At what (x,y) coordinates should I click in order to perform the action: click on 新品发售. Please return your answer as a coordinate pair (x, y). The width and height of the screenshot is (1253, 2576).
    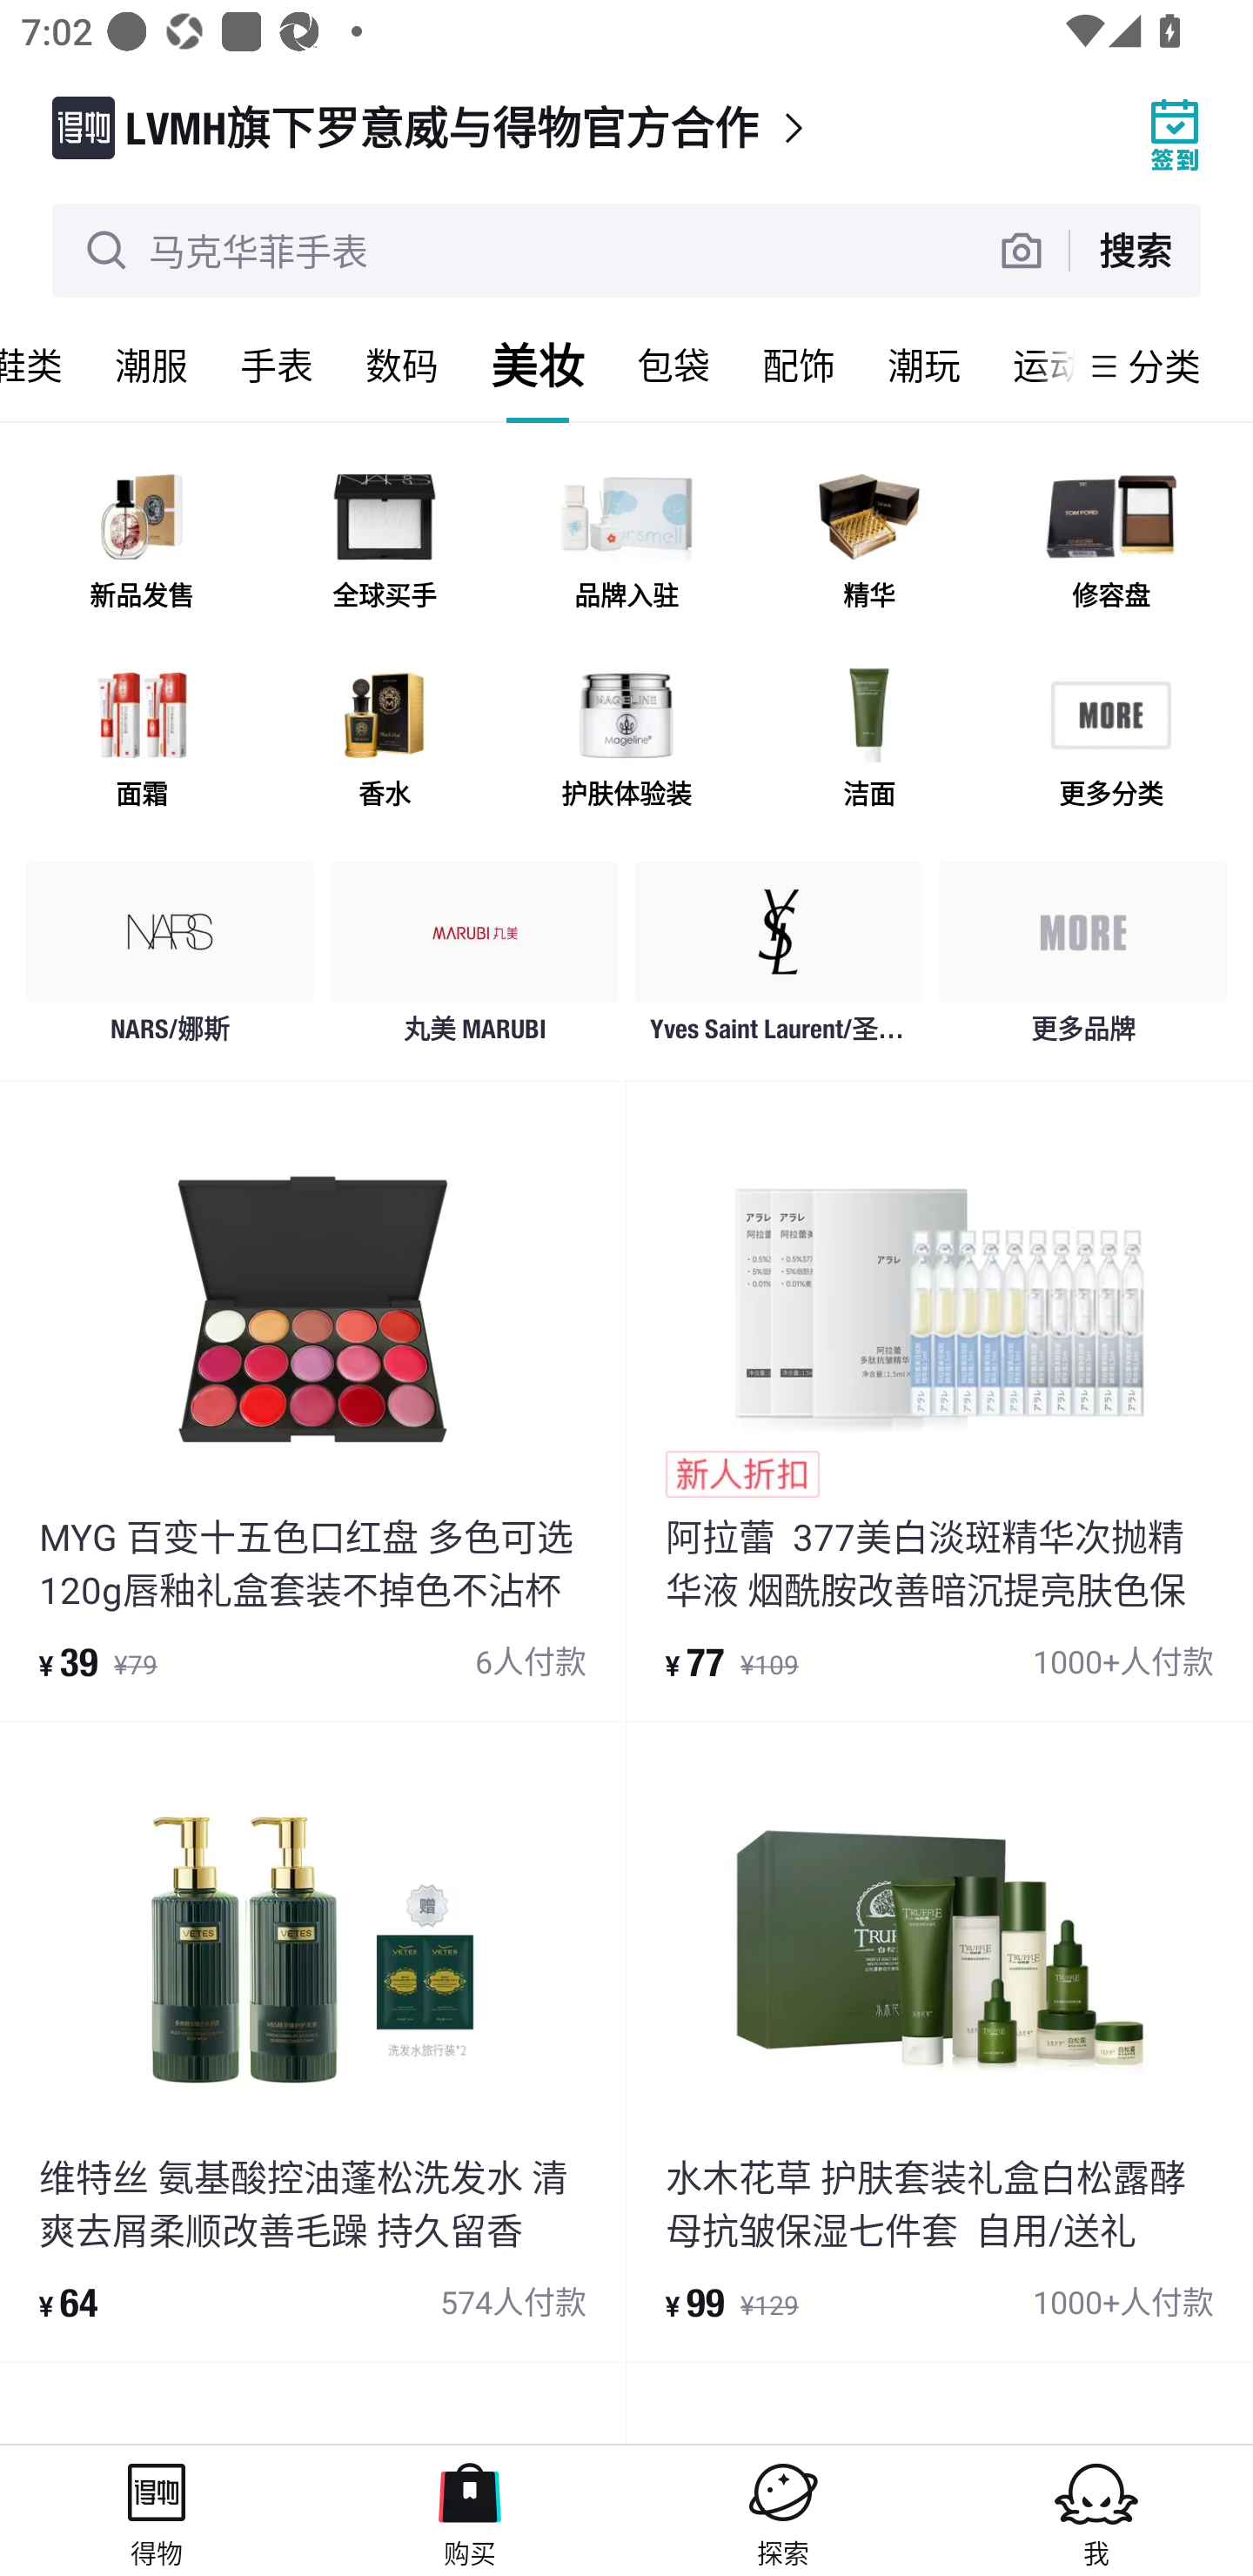
    Looking at the image, I should click on (142, 542).